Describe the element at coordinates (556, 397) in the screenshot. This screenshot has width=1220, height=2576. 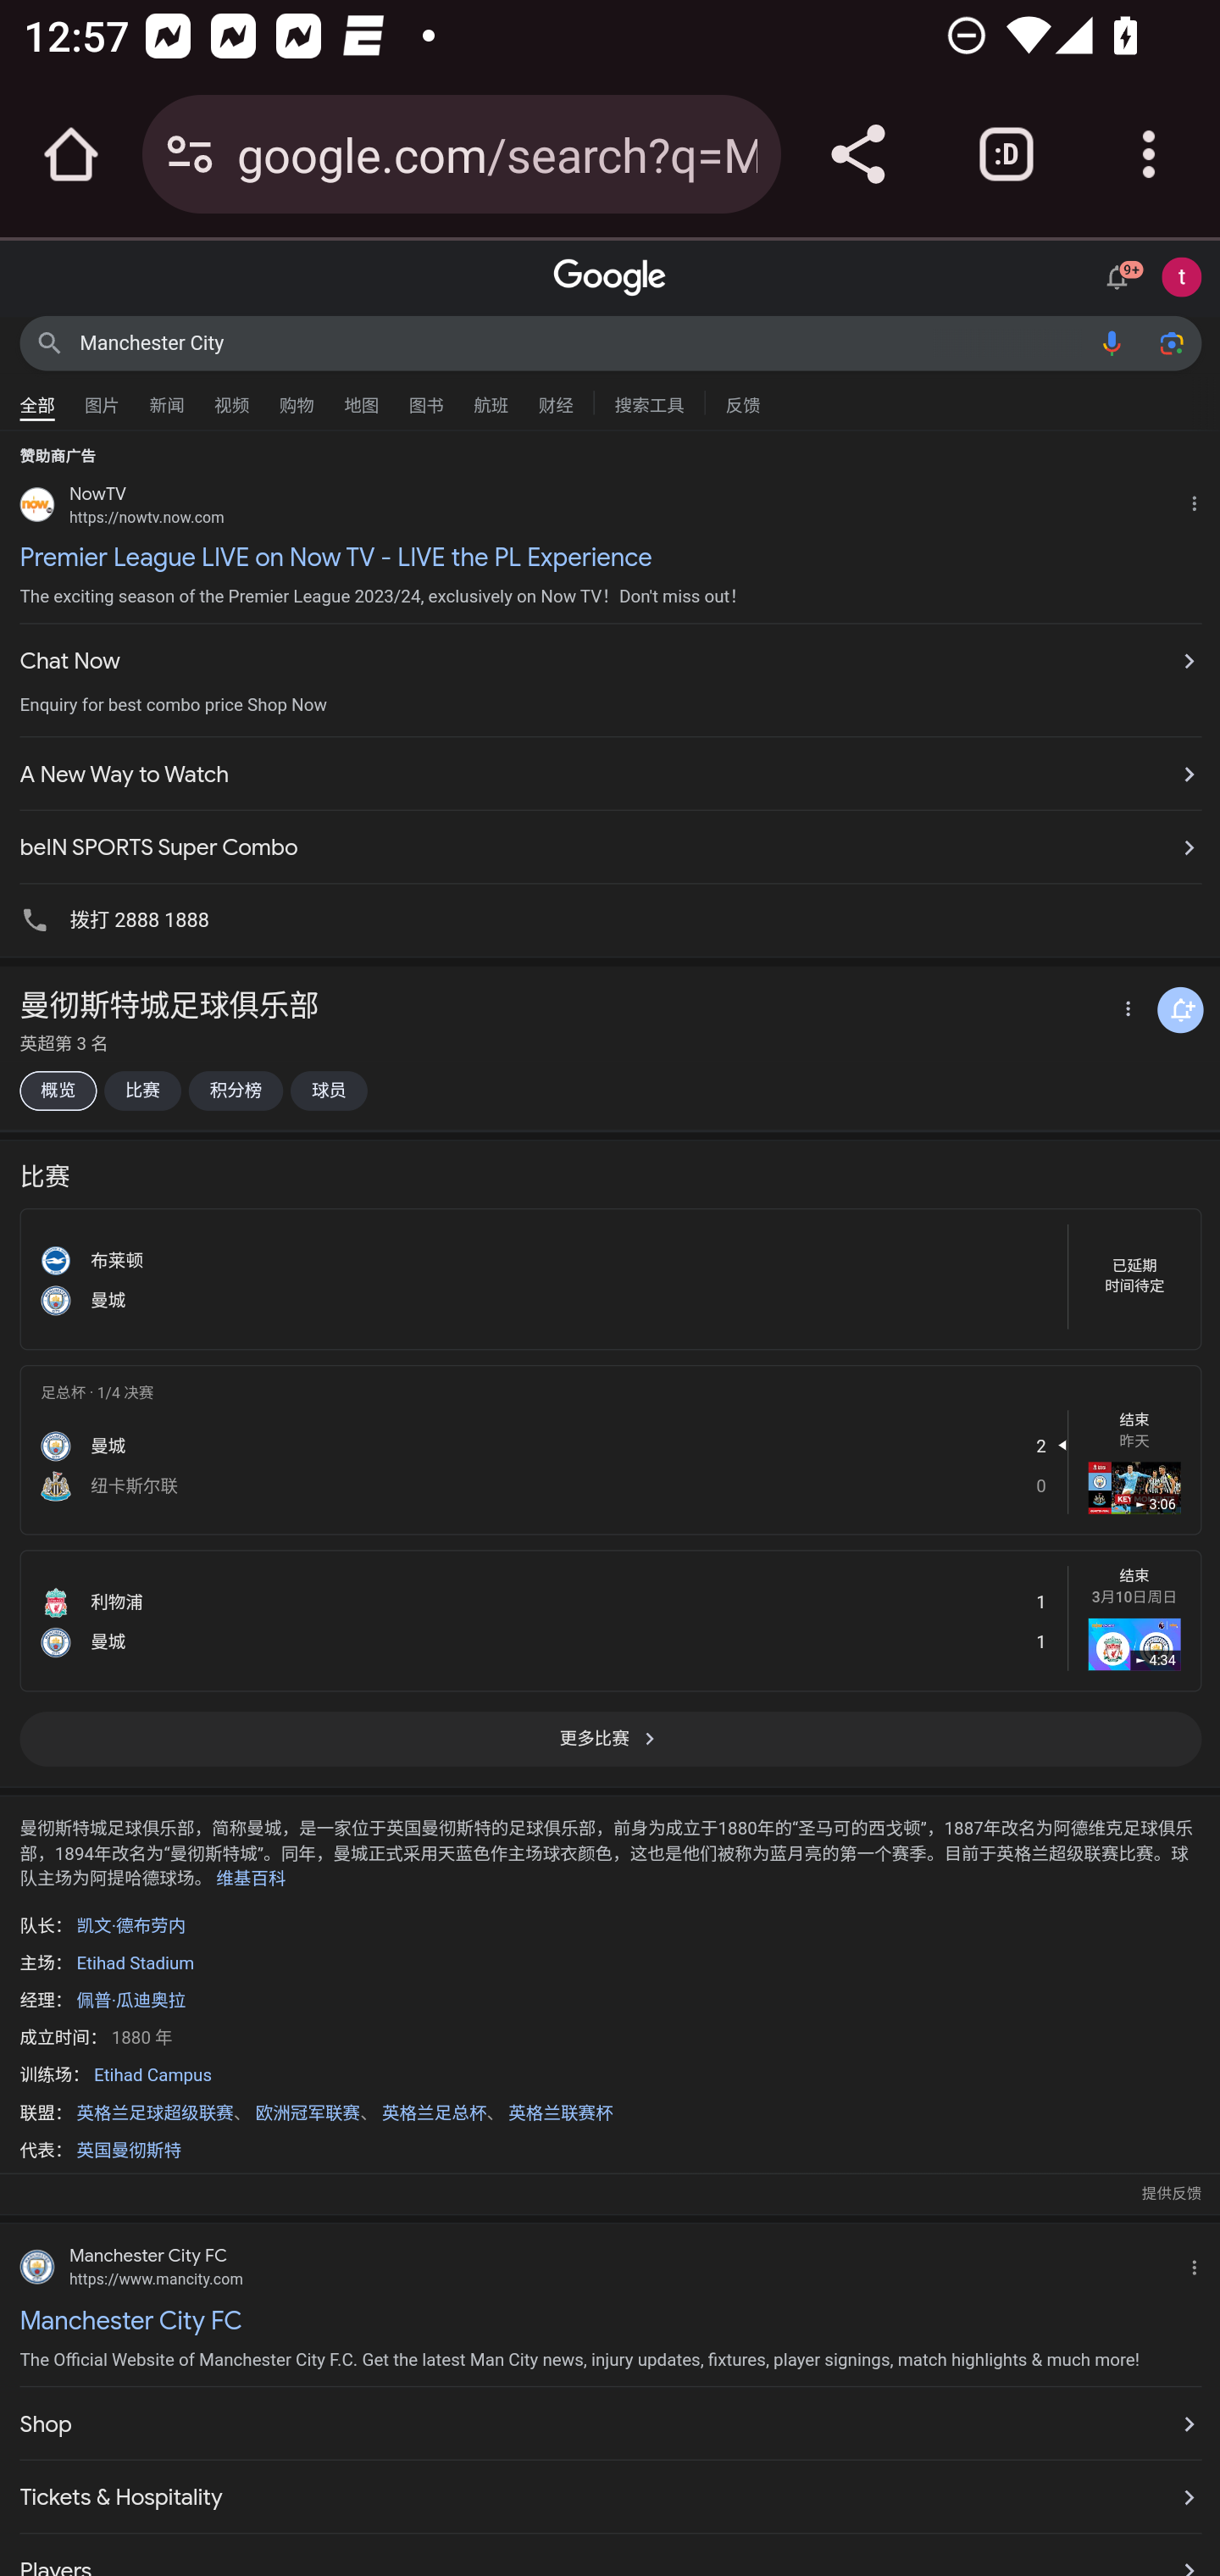
I see `财经` at that location.